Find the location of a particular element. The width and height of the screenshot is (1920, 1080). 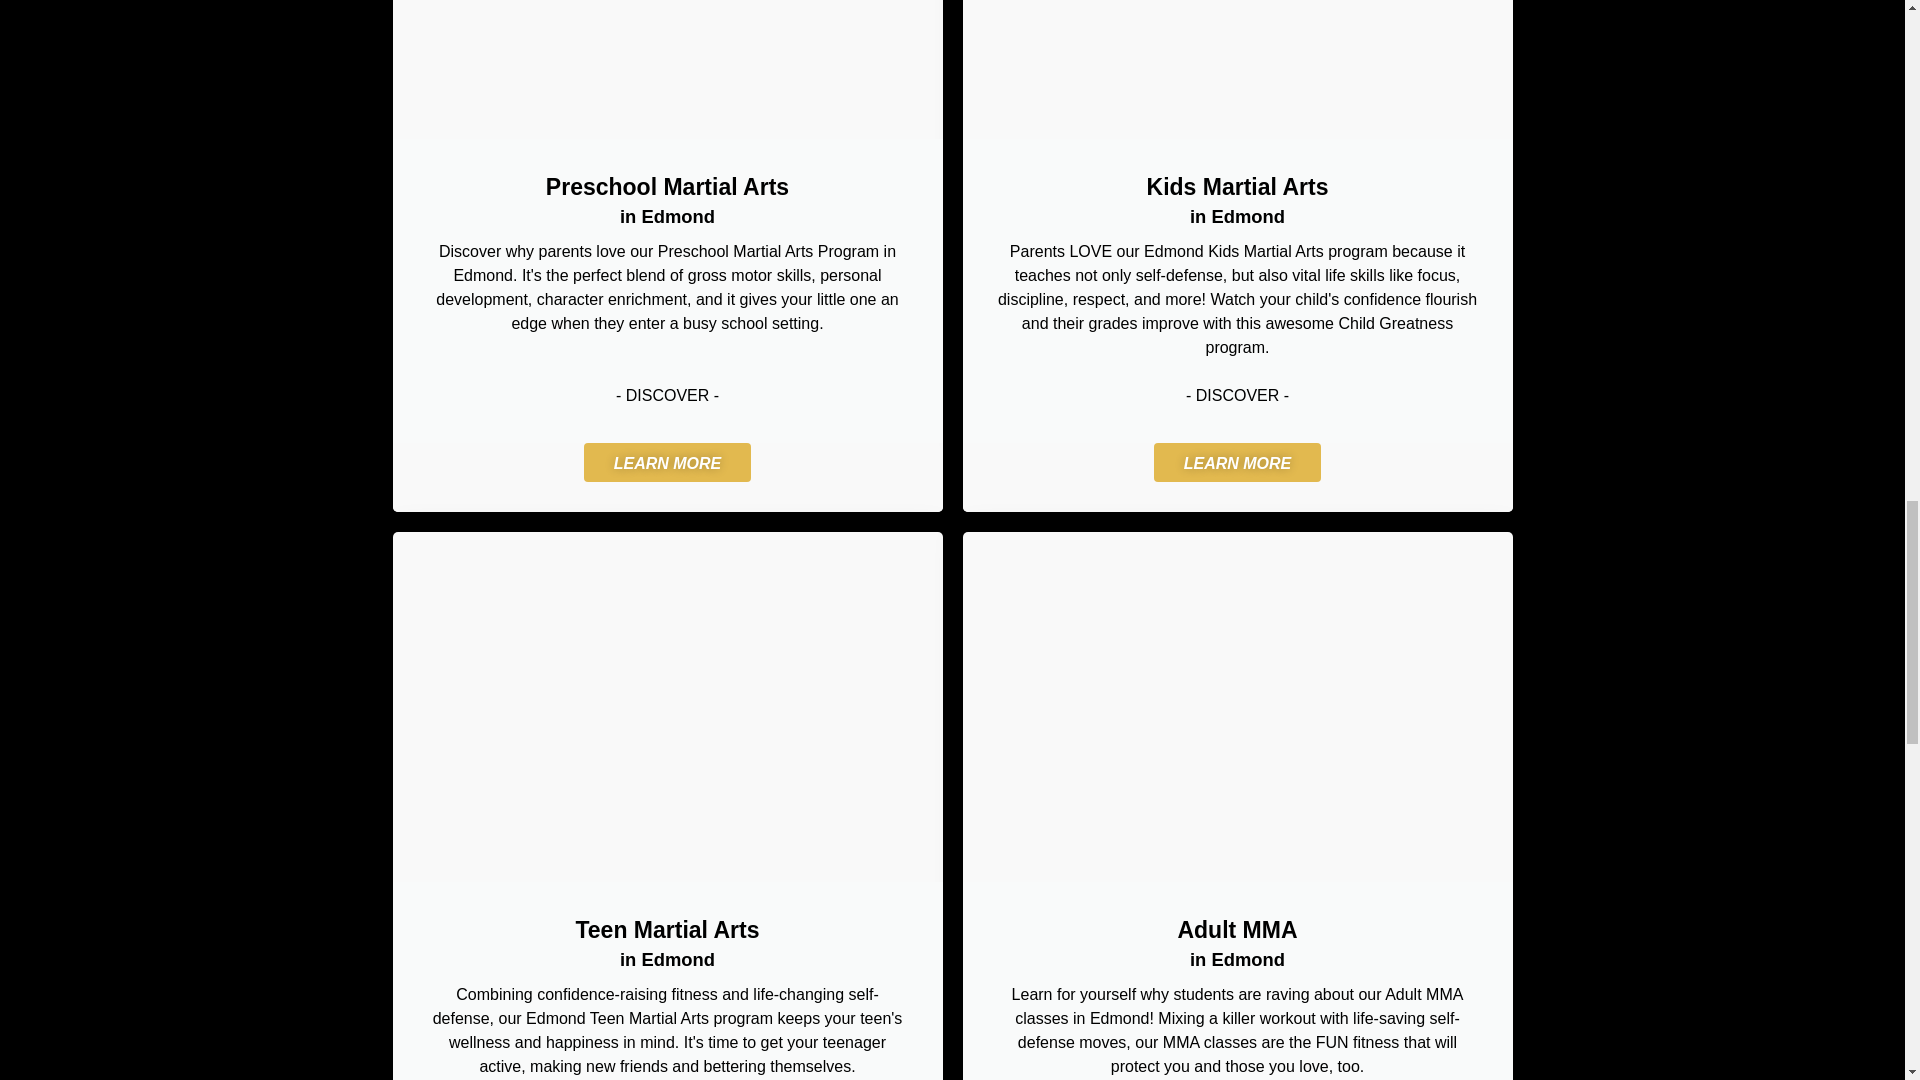

LEARN MORE is located at coordinates (668, 462).